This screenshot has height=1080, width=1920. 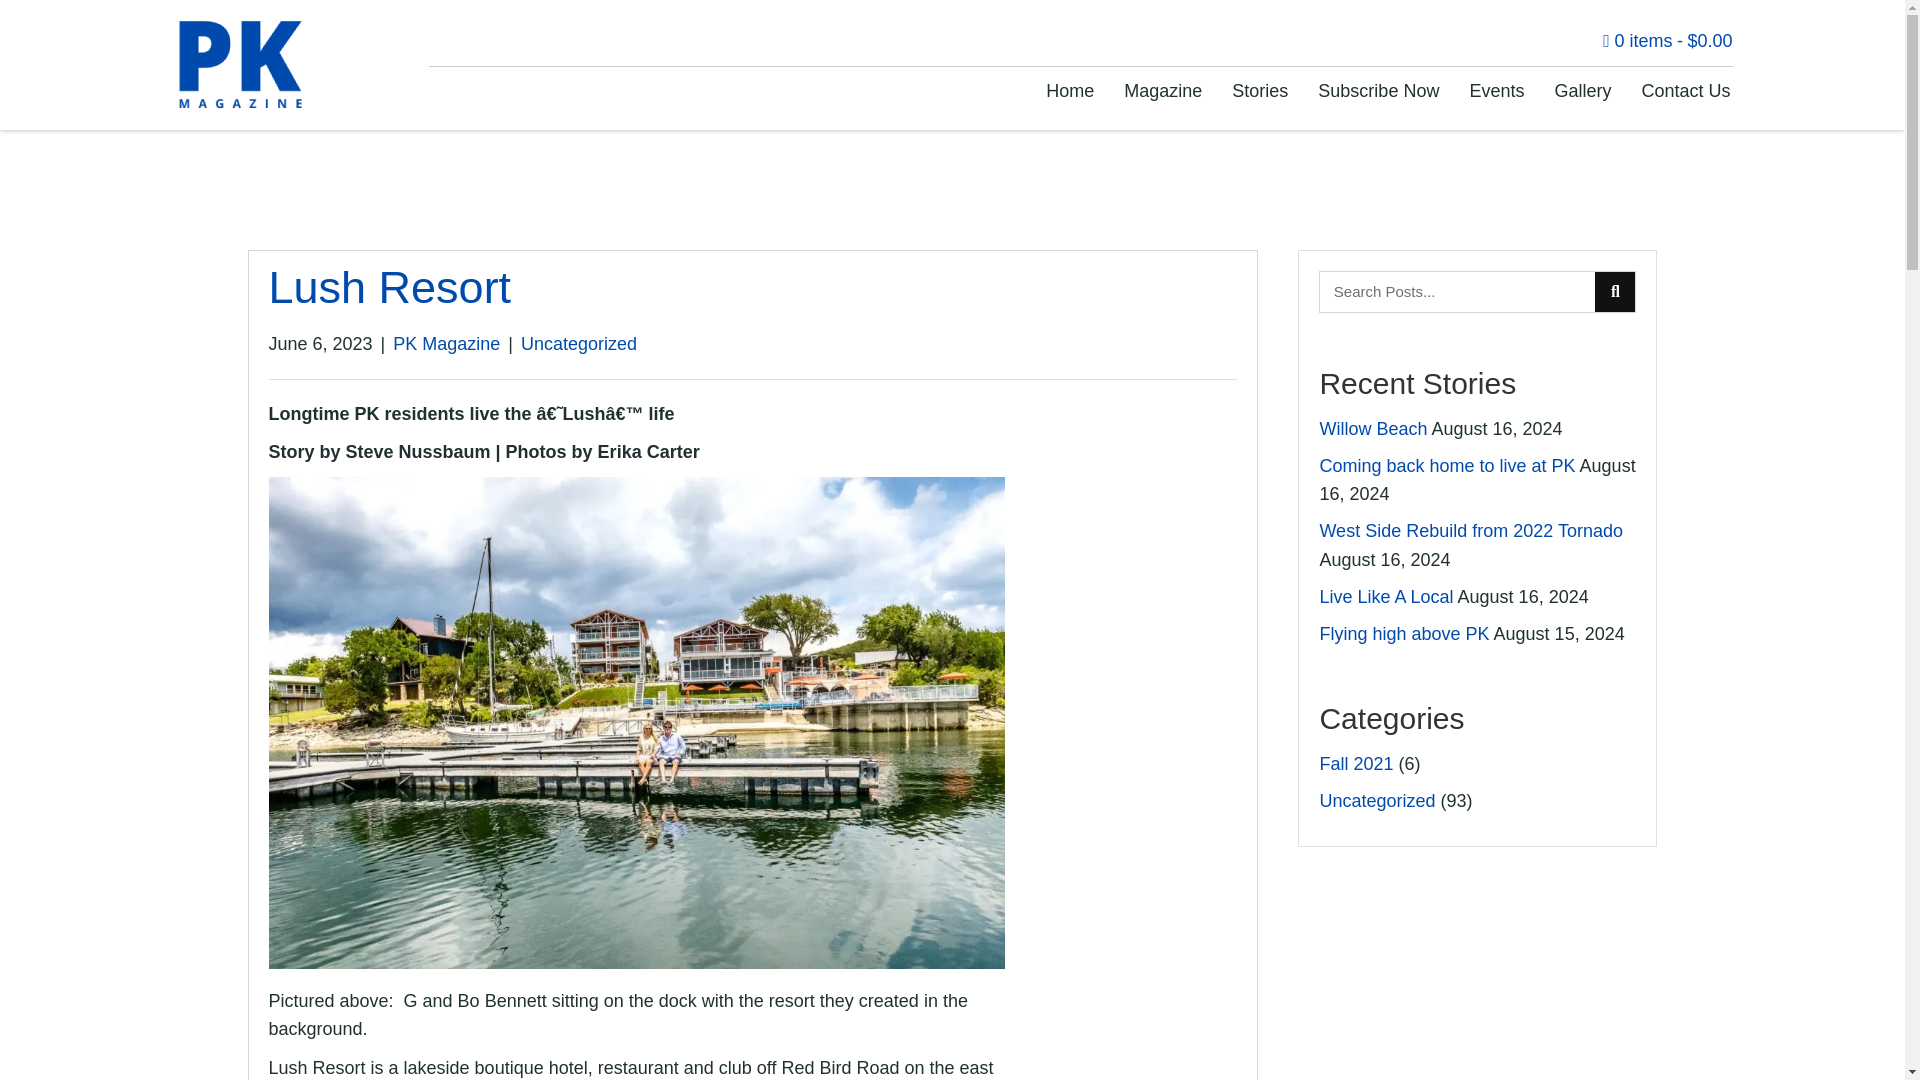 I want to click on Magazine, so click(x=1162, y=91).